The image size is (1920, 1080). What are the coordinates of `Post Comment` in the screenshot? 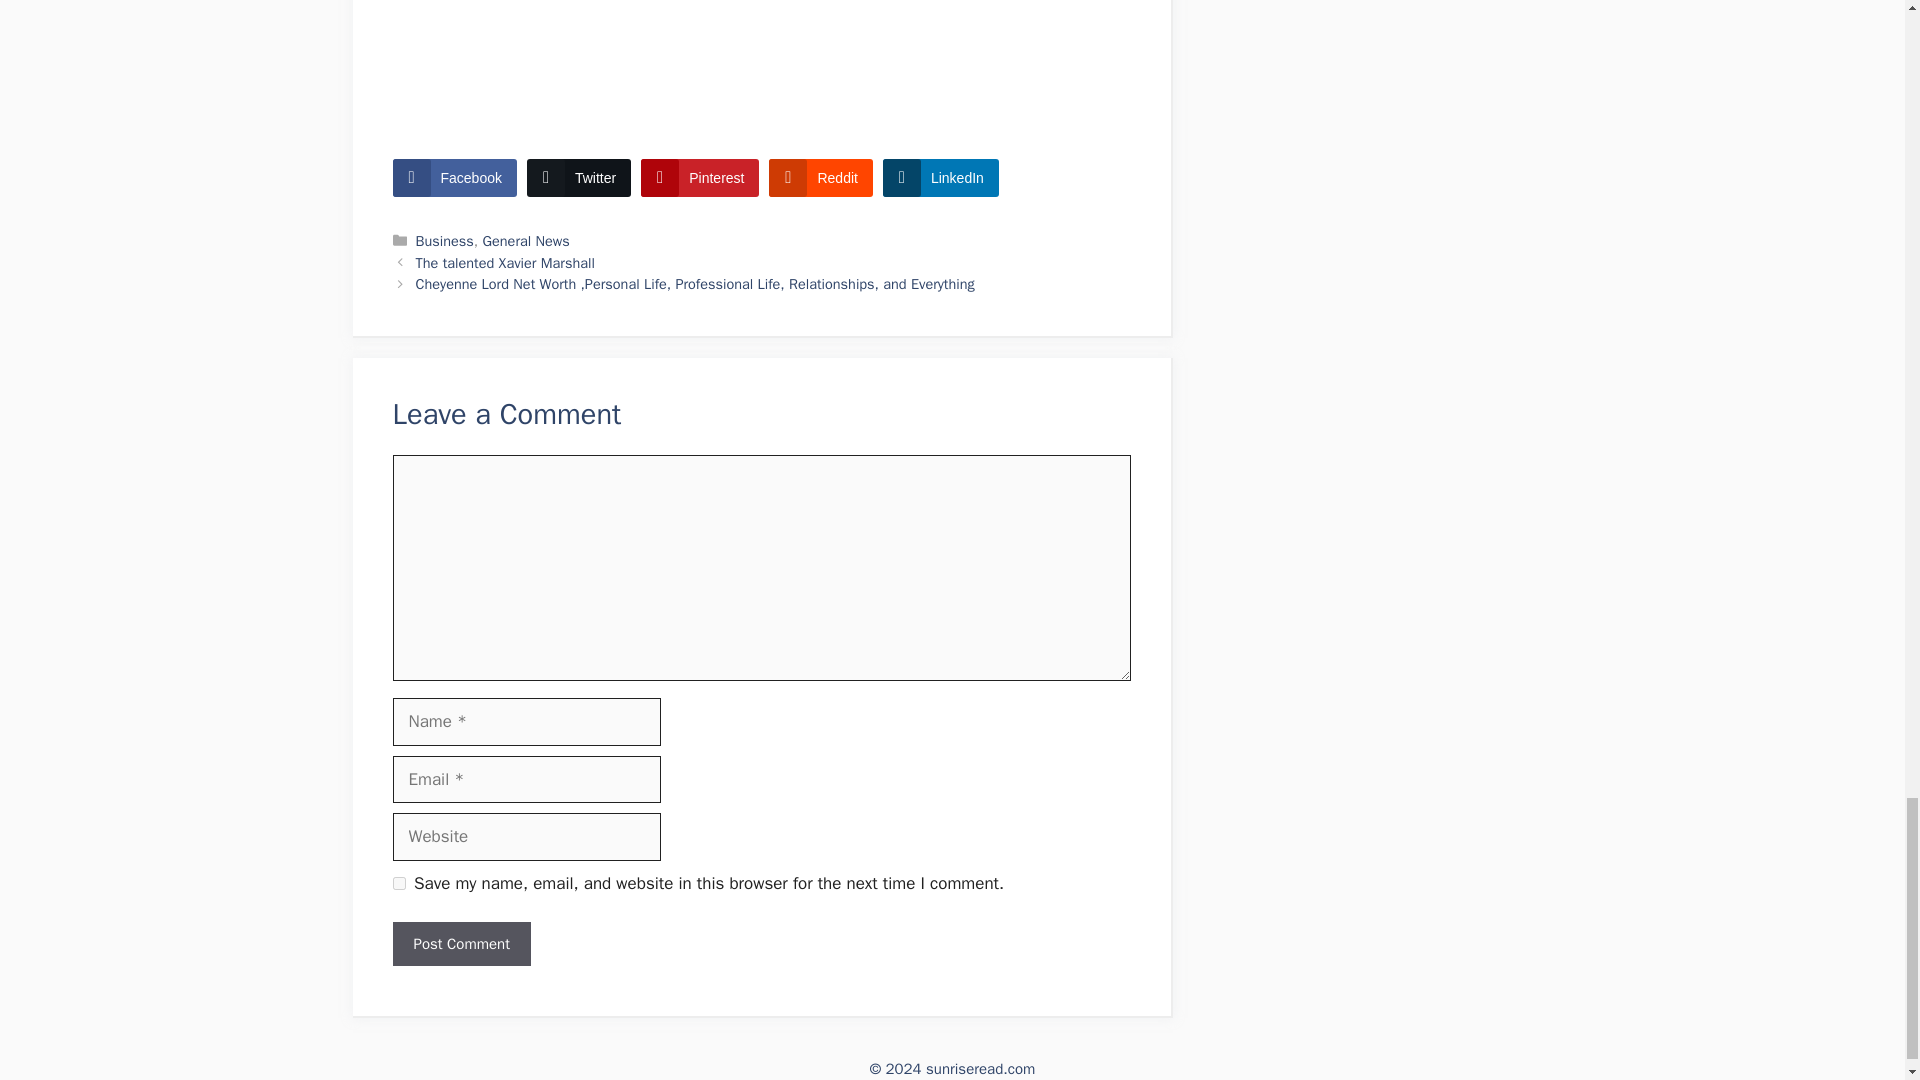 It's located at (460, 944).